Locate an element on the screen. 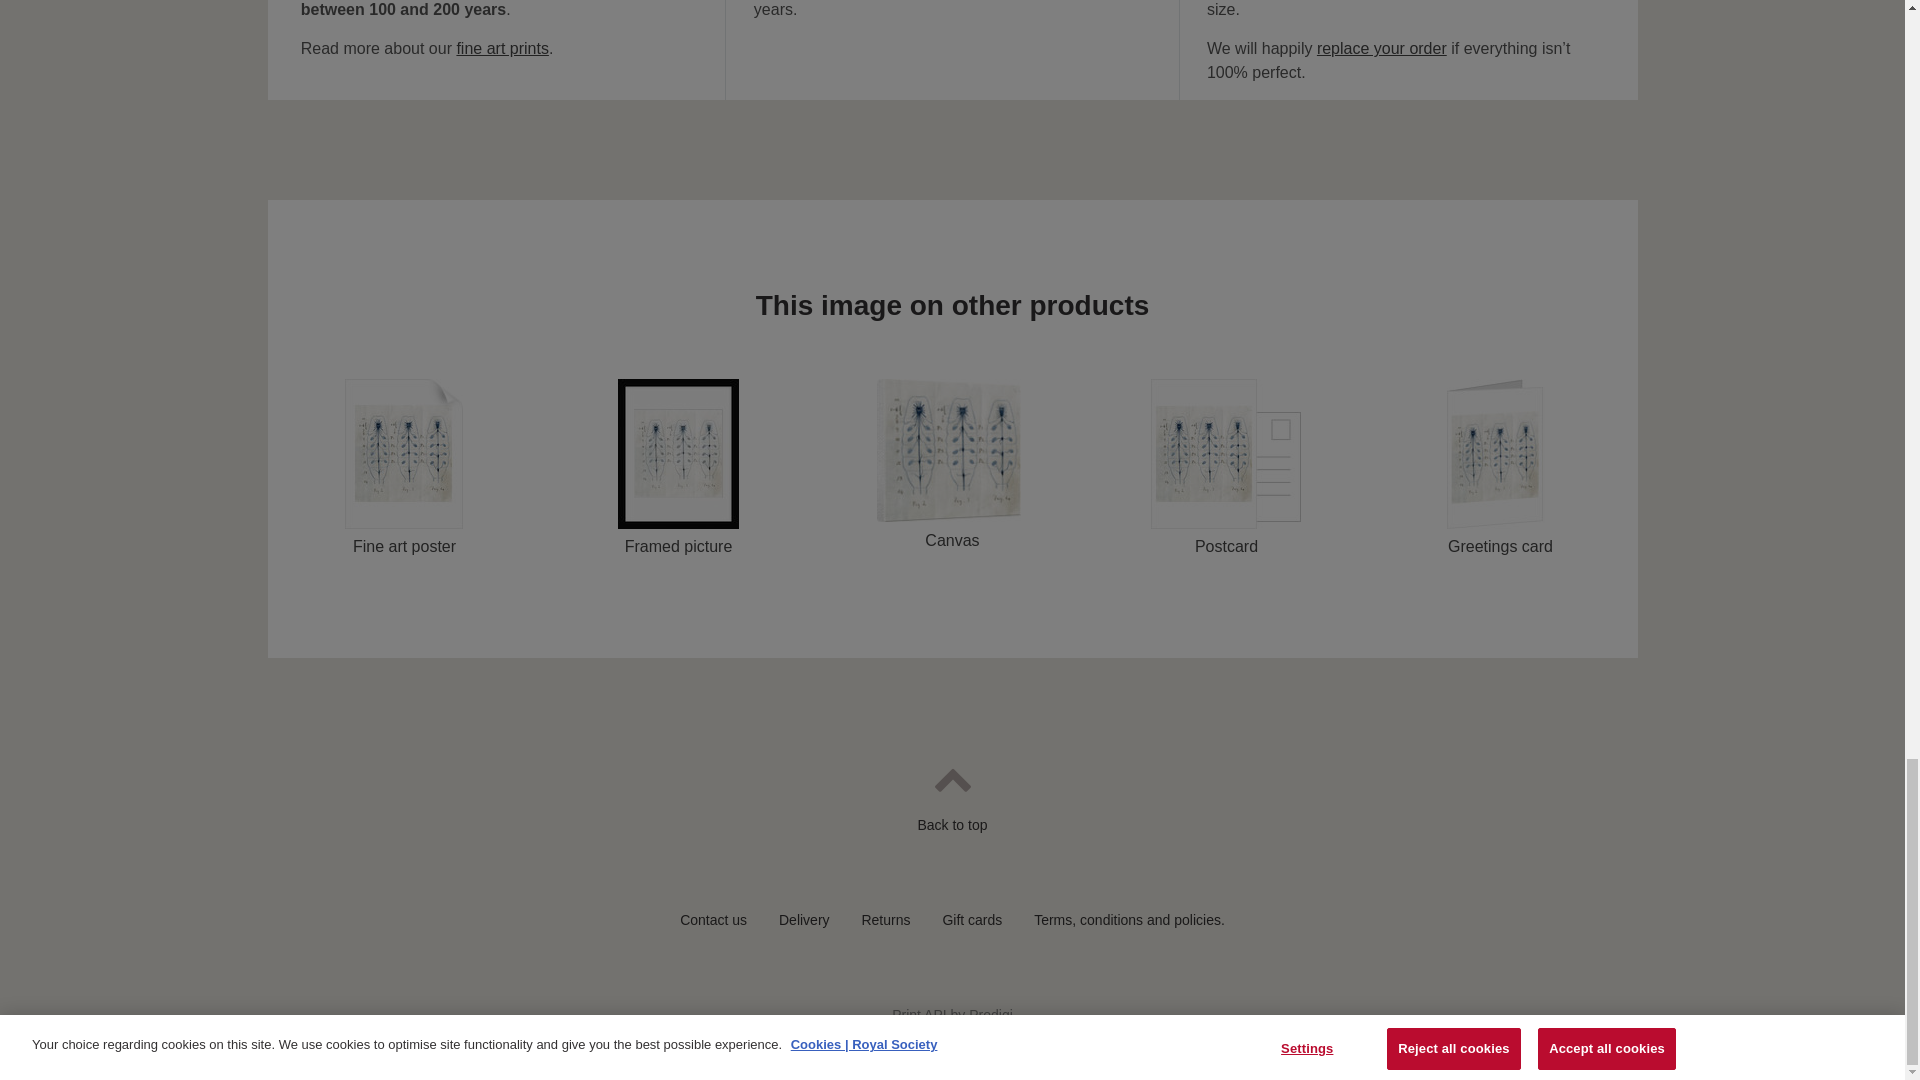  Delivery is located at coordinates (804, 919).